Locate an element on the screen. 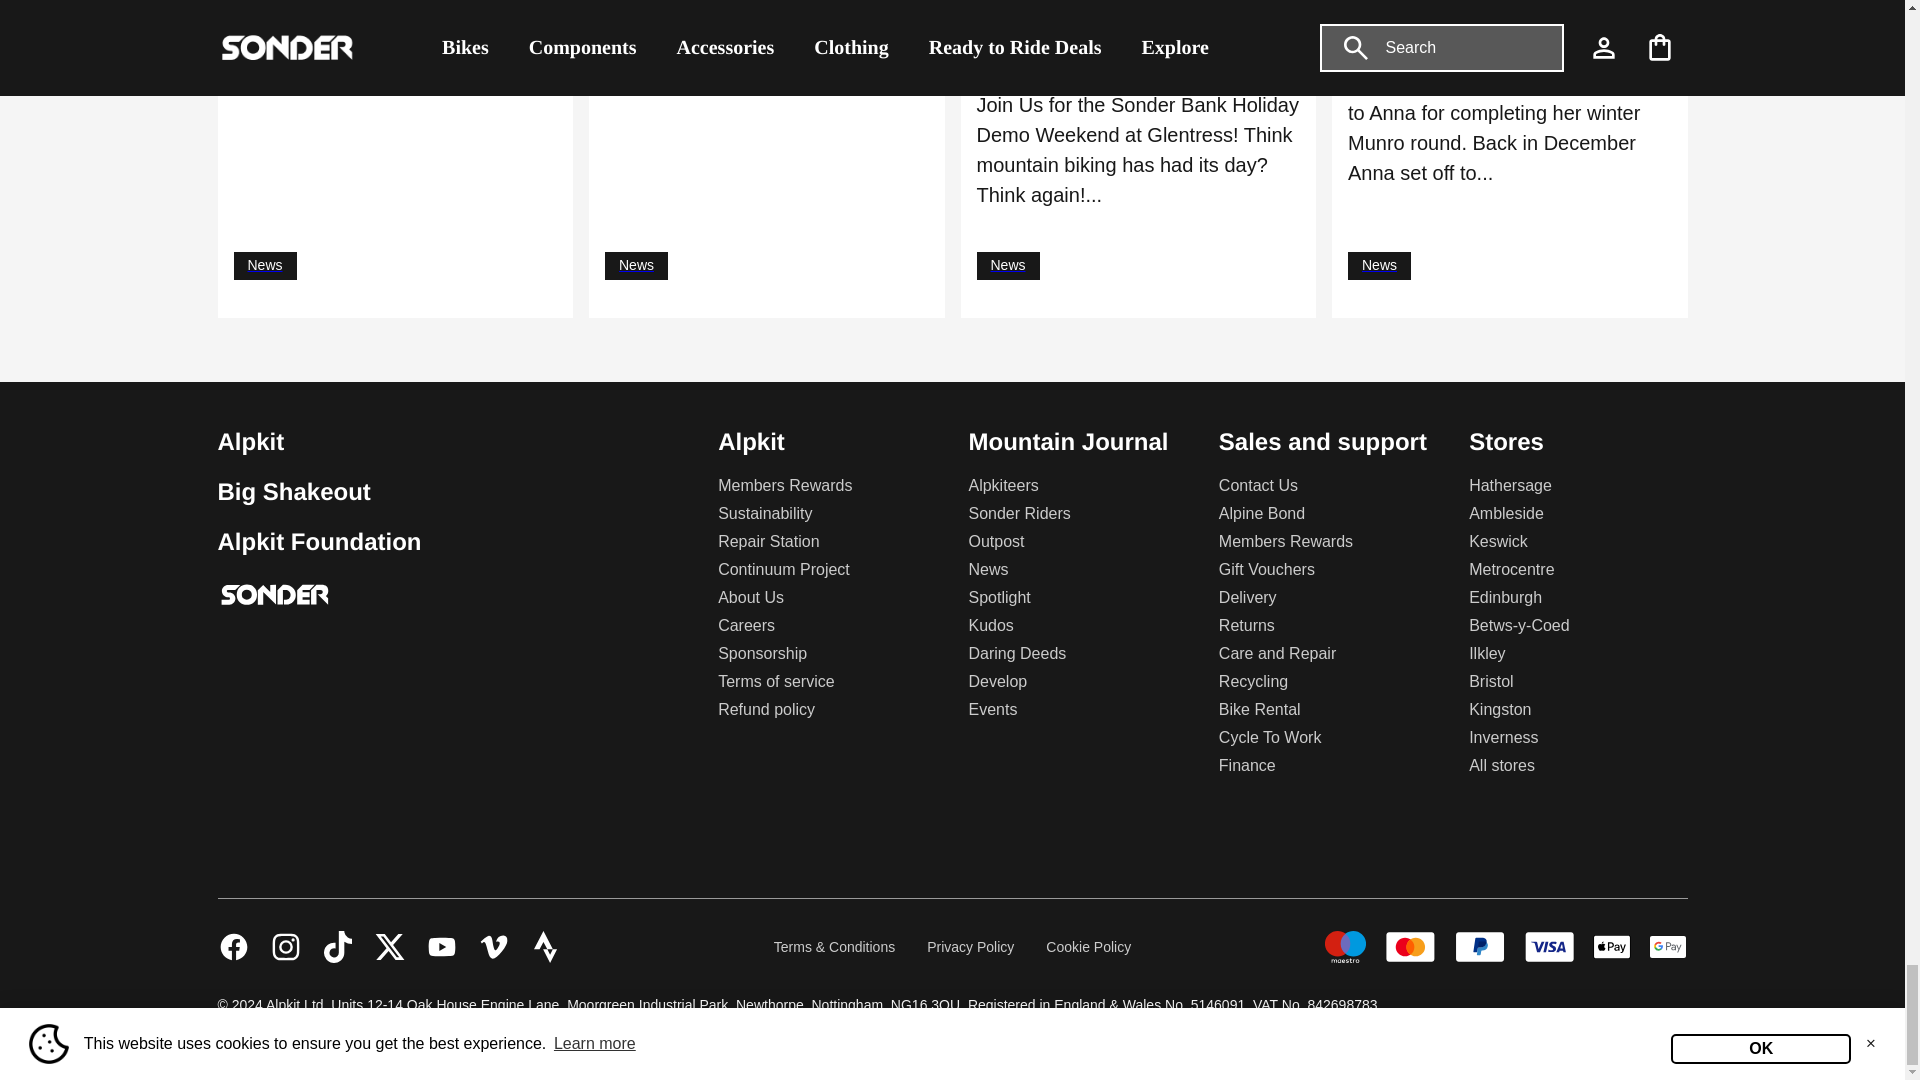 The height and width of the screenshot is (1080, 1920). Alpkit - YouTube is located at coordinates (442, 946).